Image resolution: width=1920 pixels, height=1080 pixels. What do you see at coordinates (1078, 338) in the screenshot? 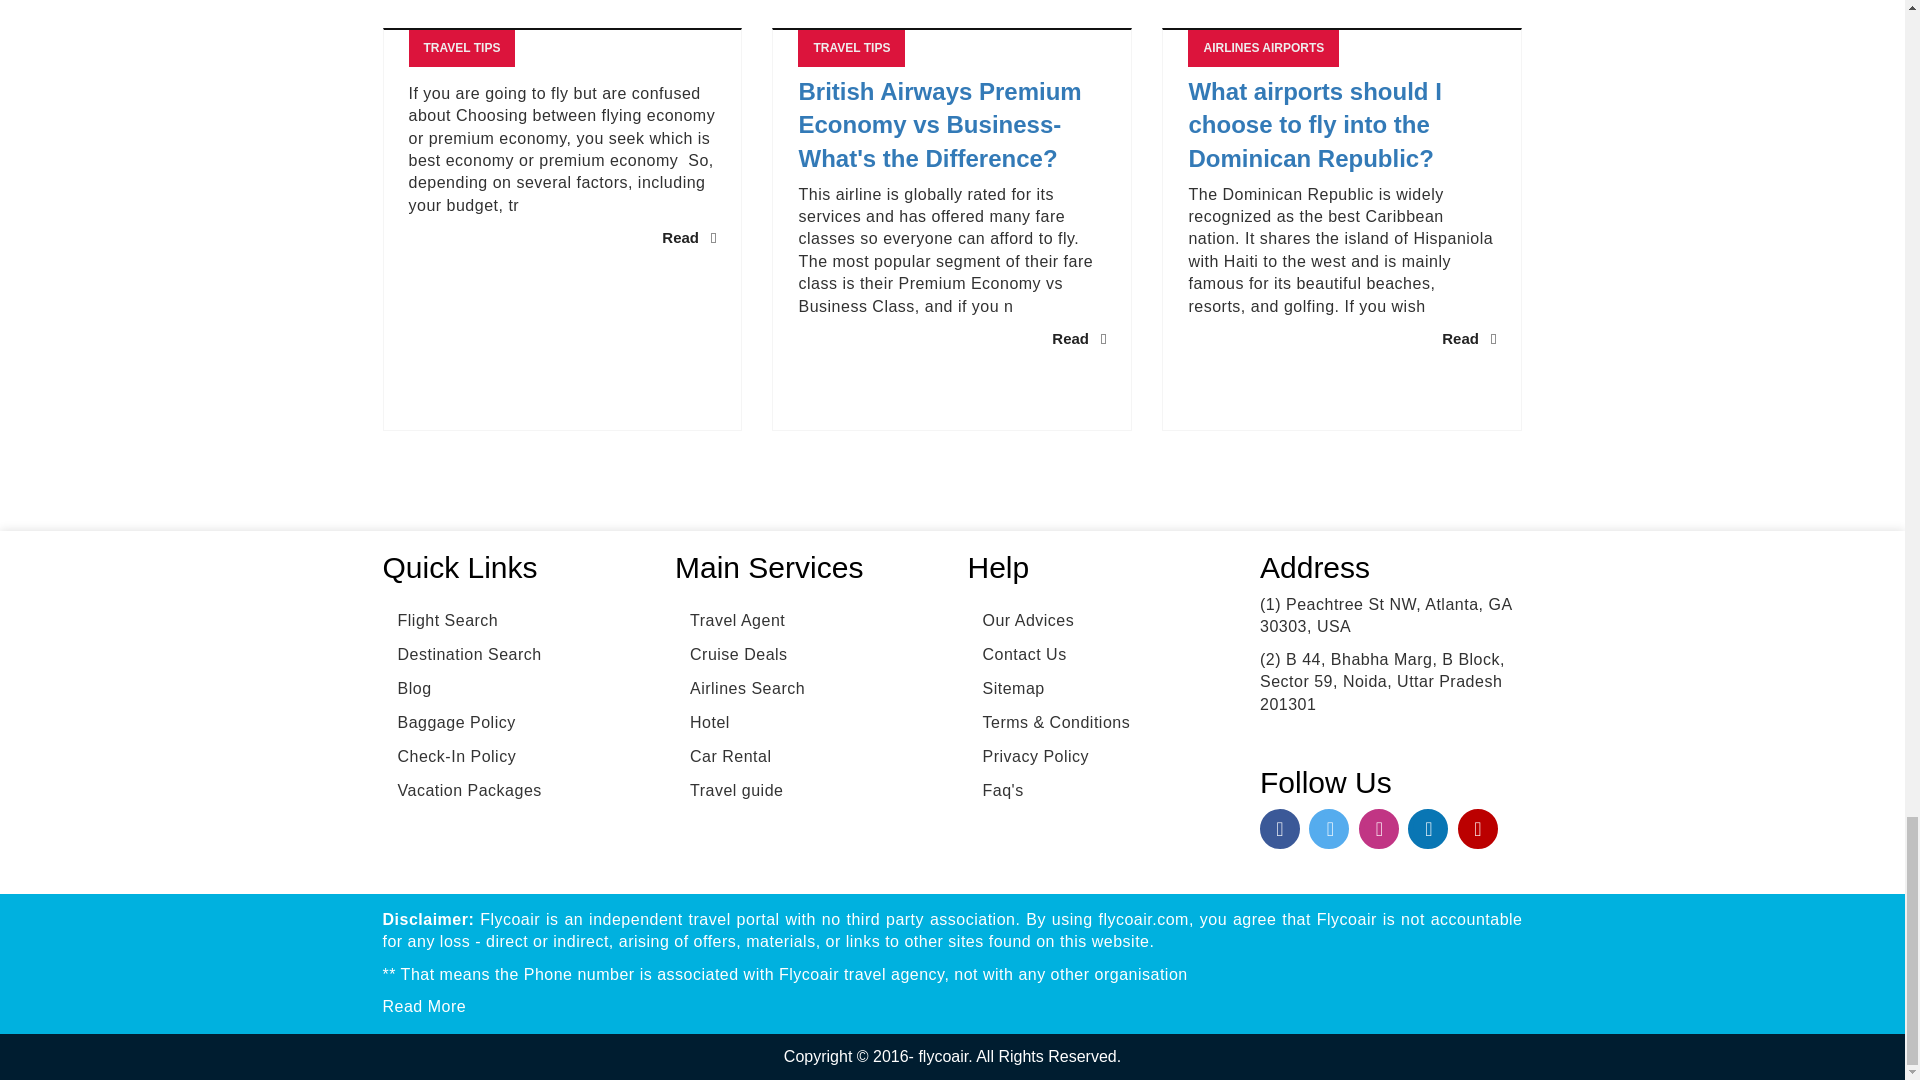
I see `Read` at bounding box center [1078, 338].